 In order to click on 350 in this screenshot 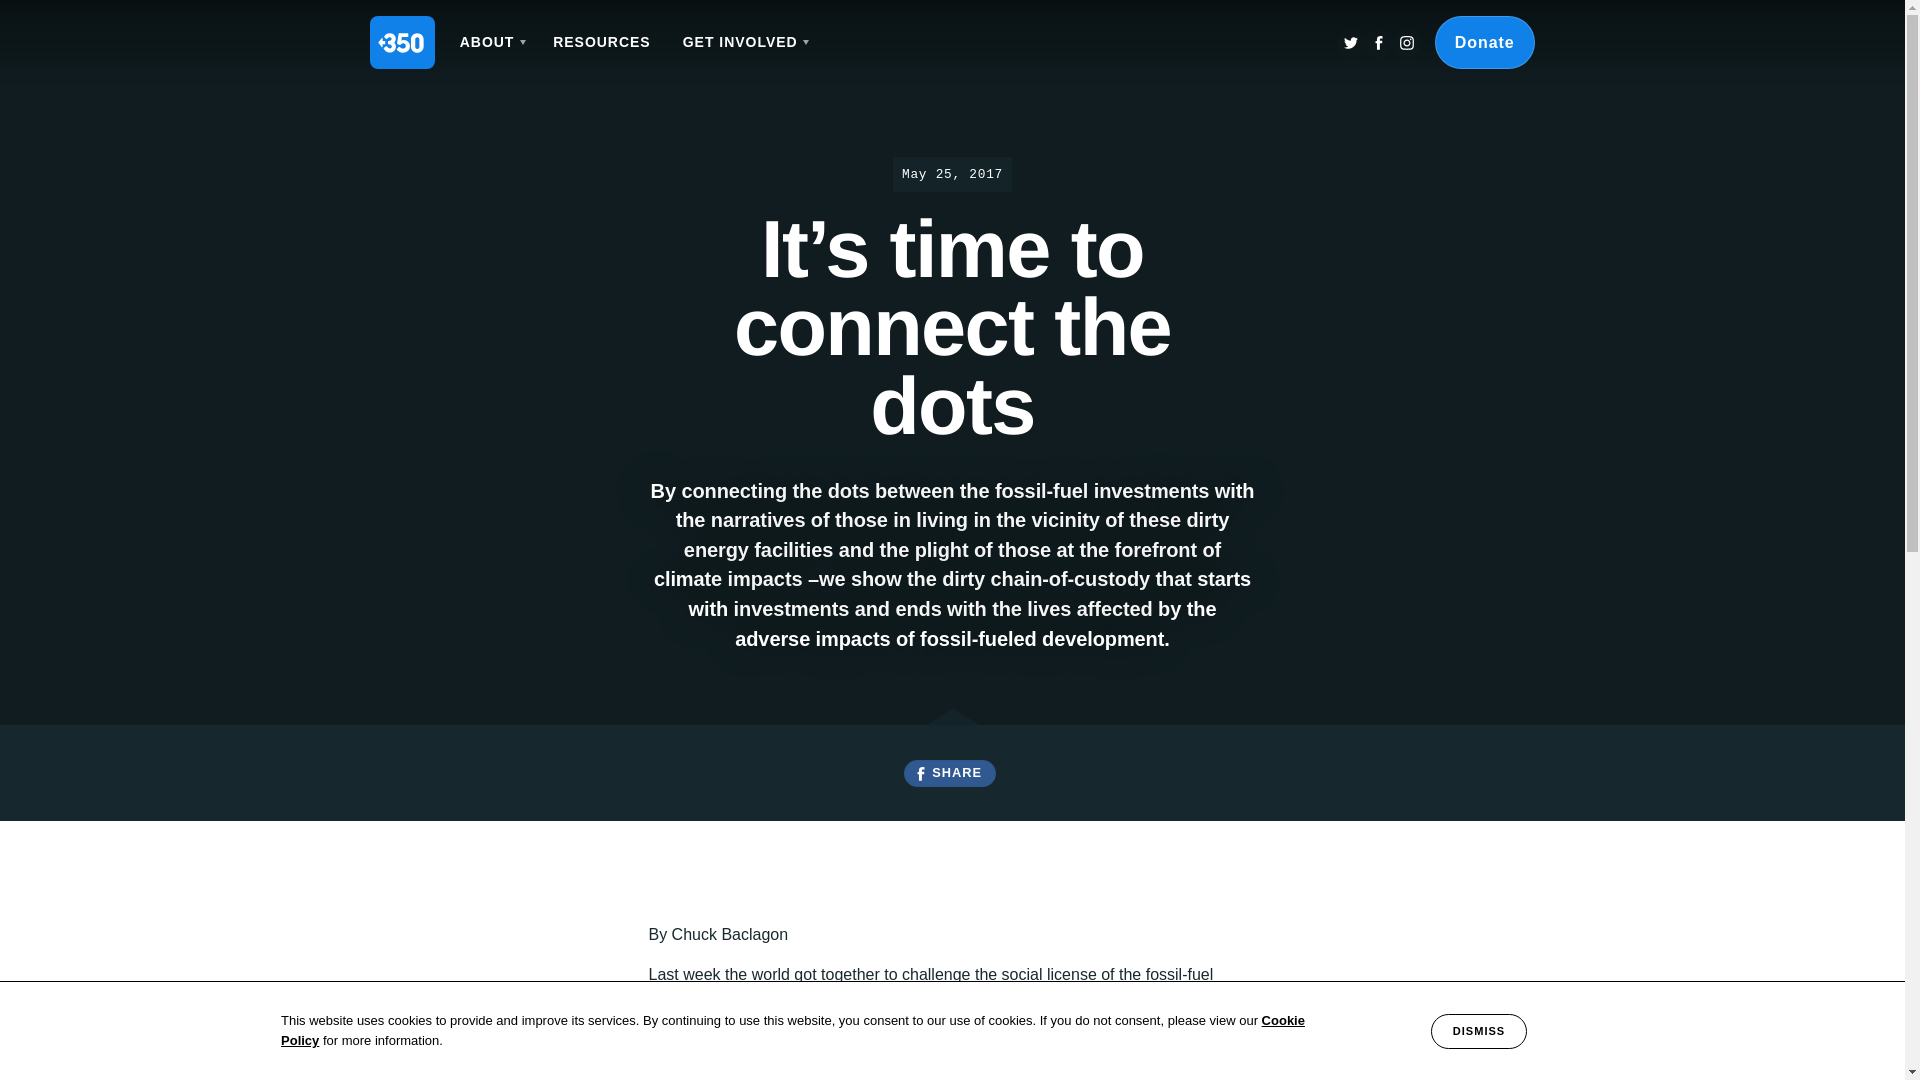, I will do `click(402, 42)`.